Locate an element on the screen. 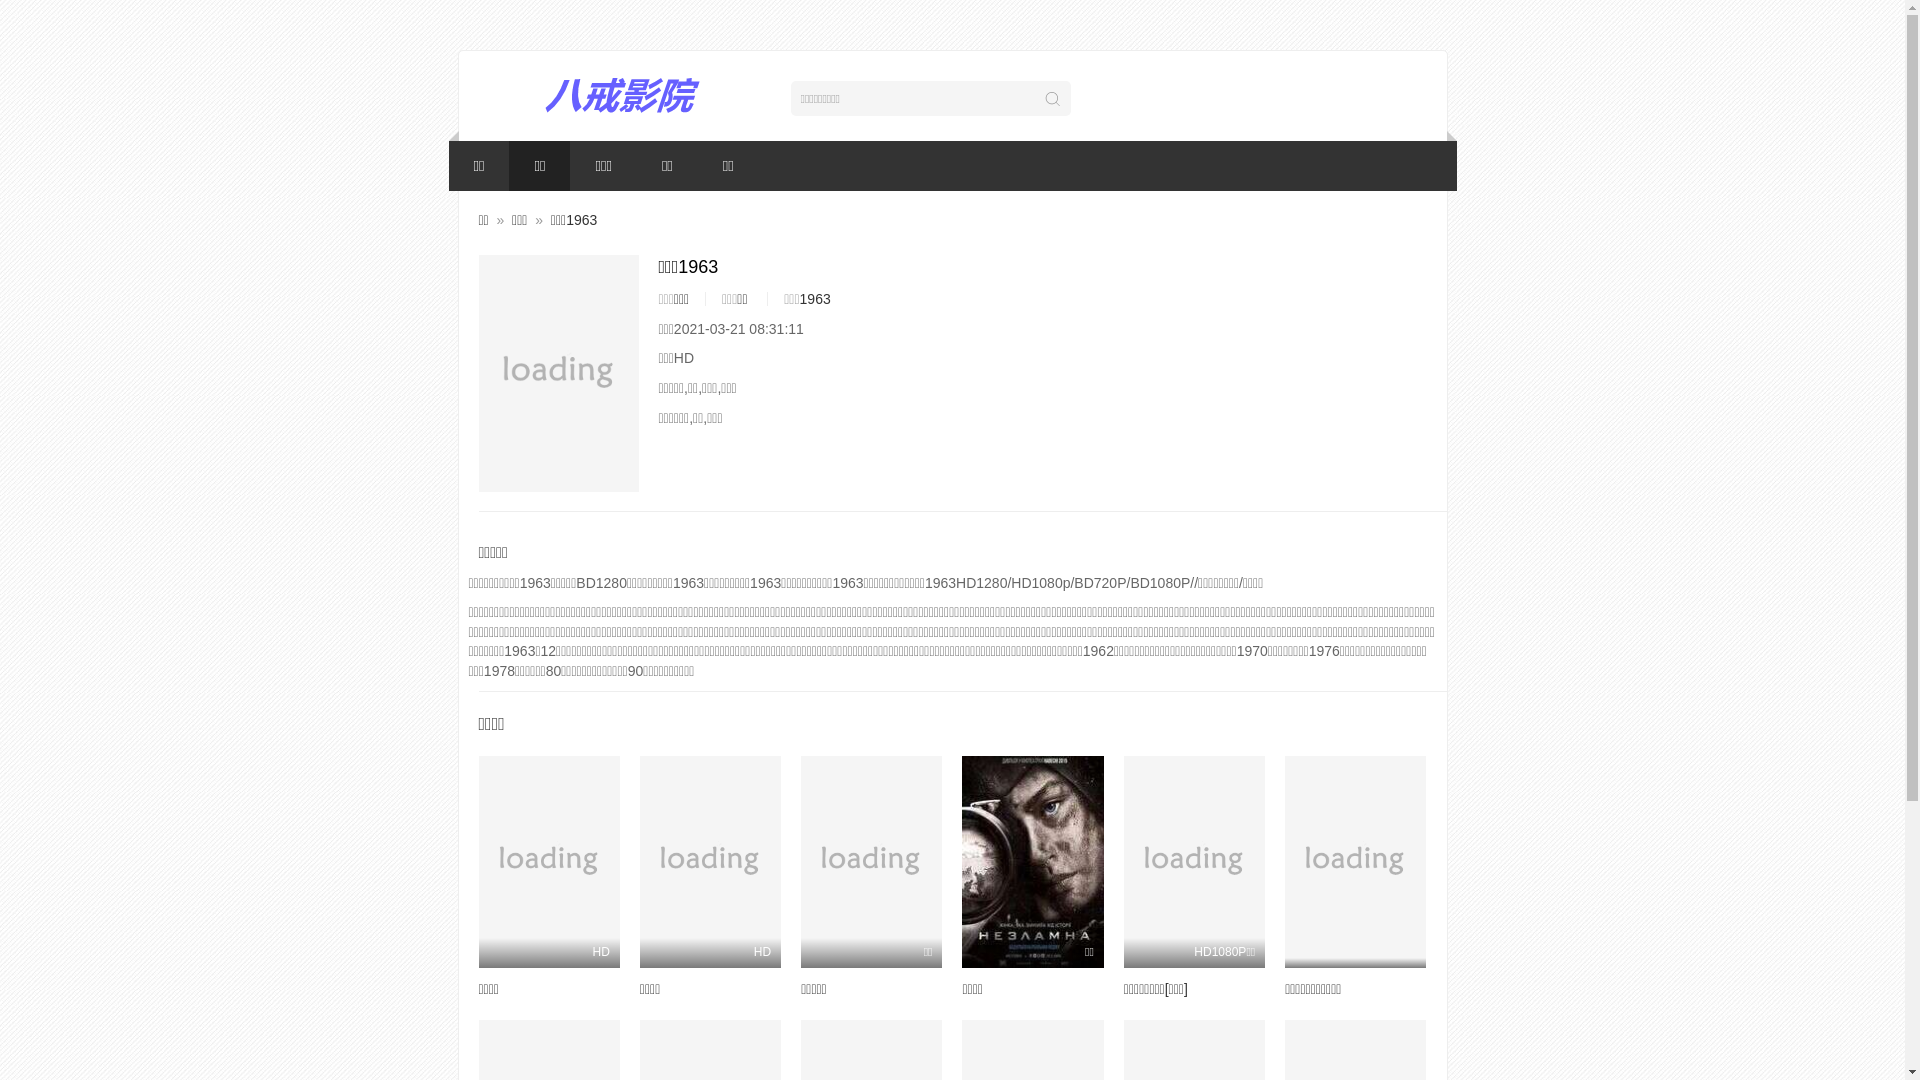  1963 is located at coordinates (816, 299).